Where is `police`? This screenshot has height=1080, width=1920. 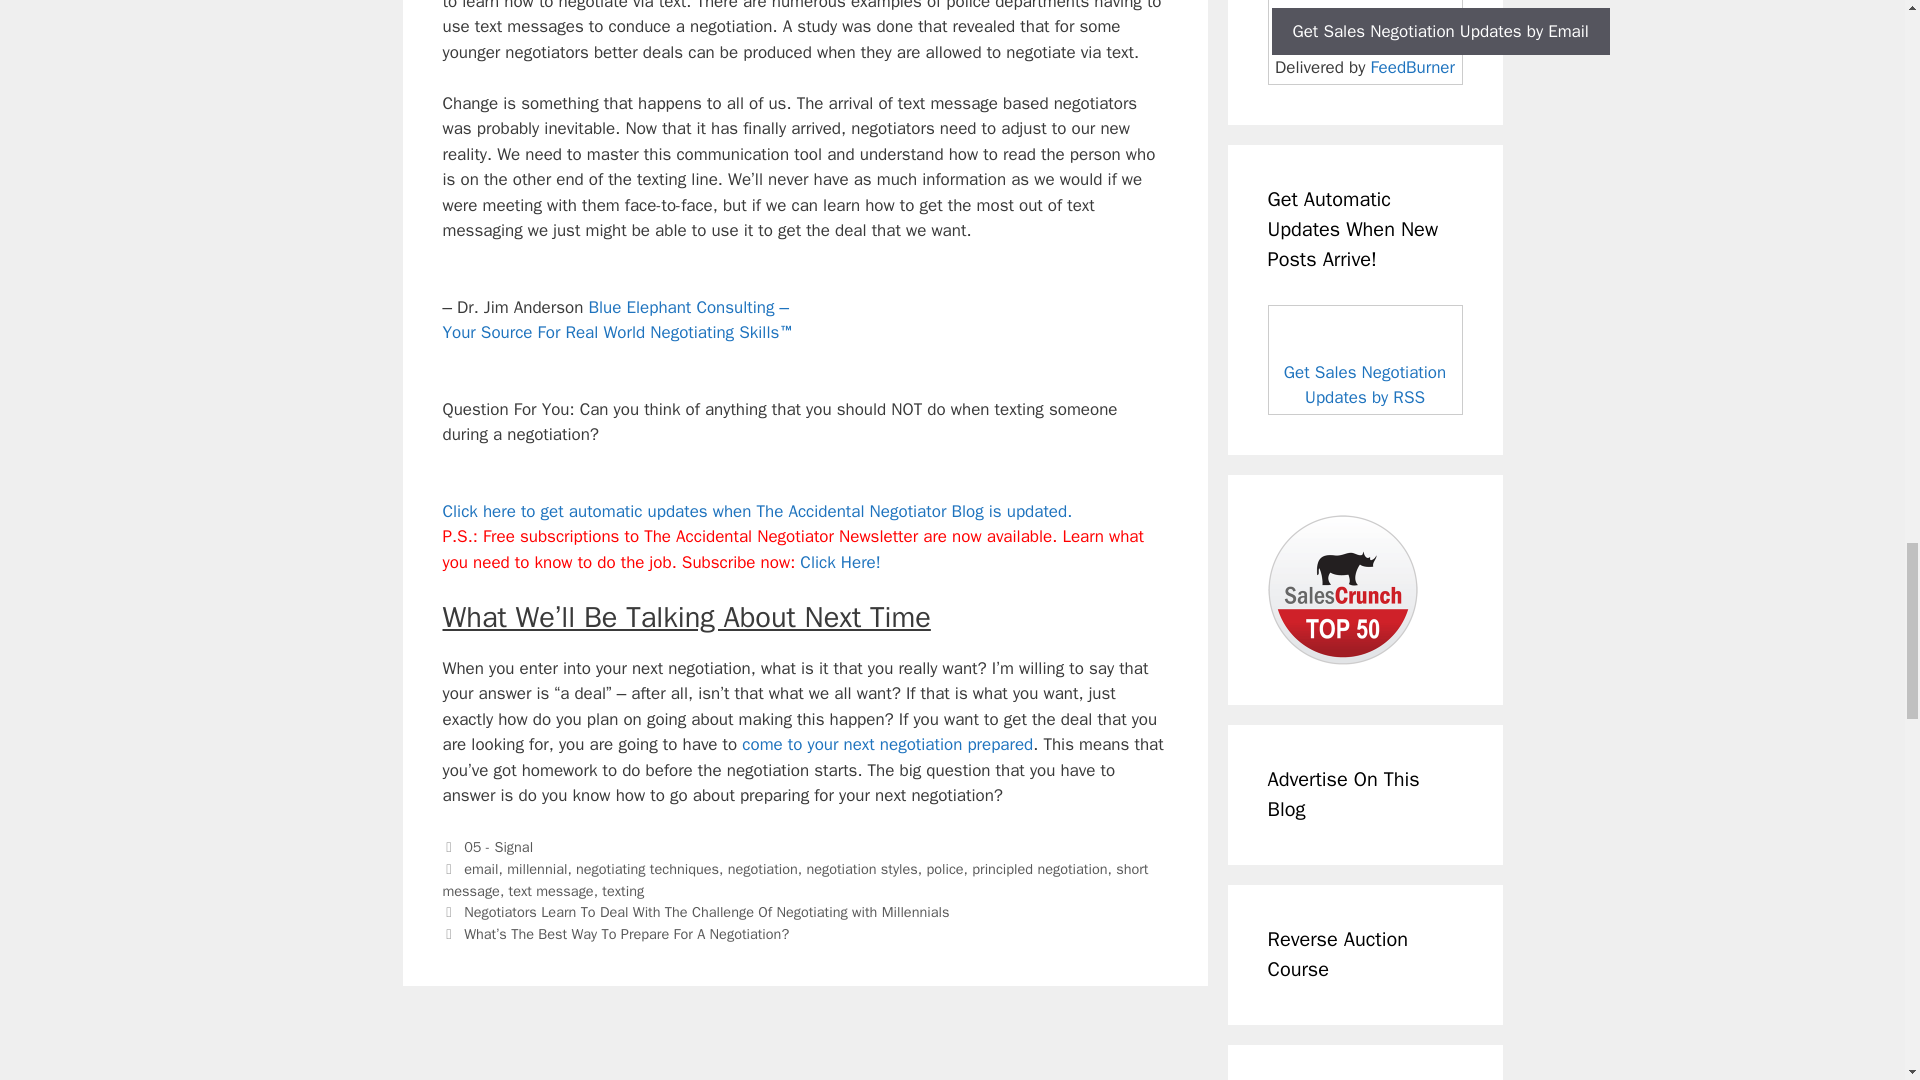
police is located at coordinates (944, 868).